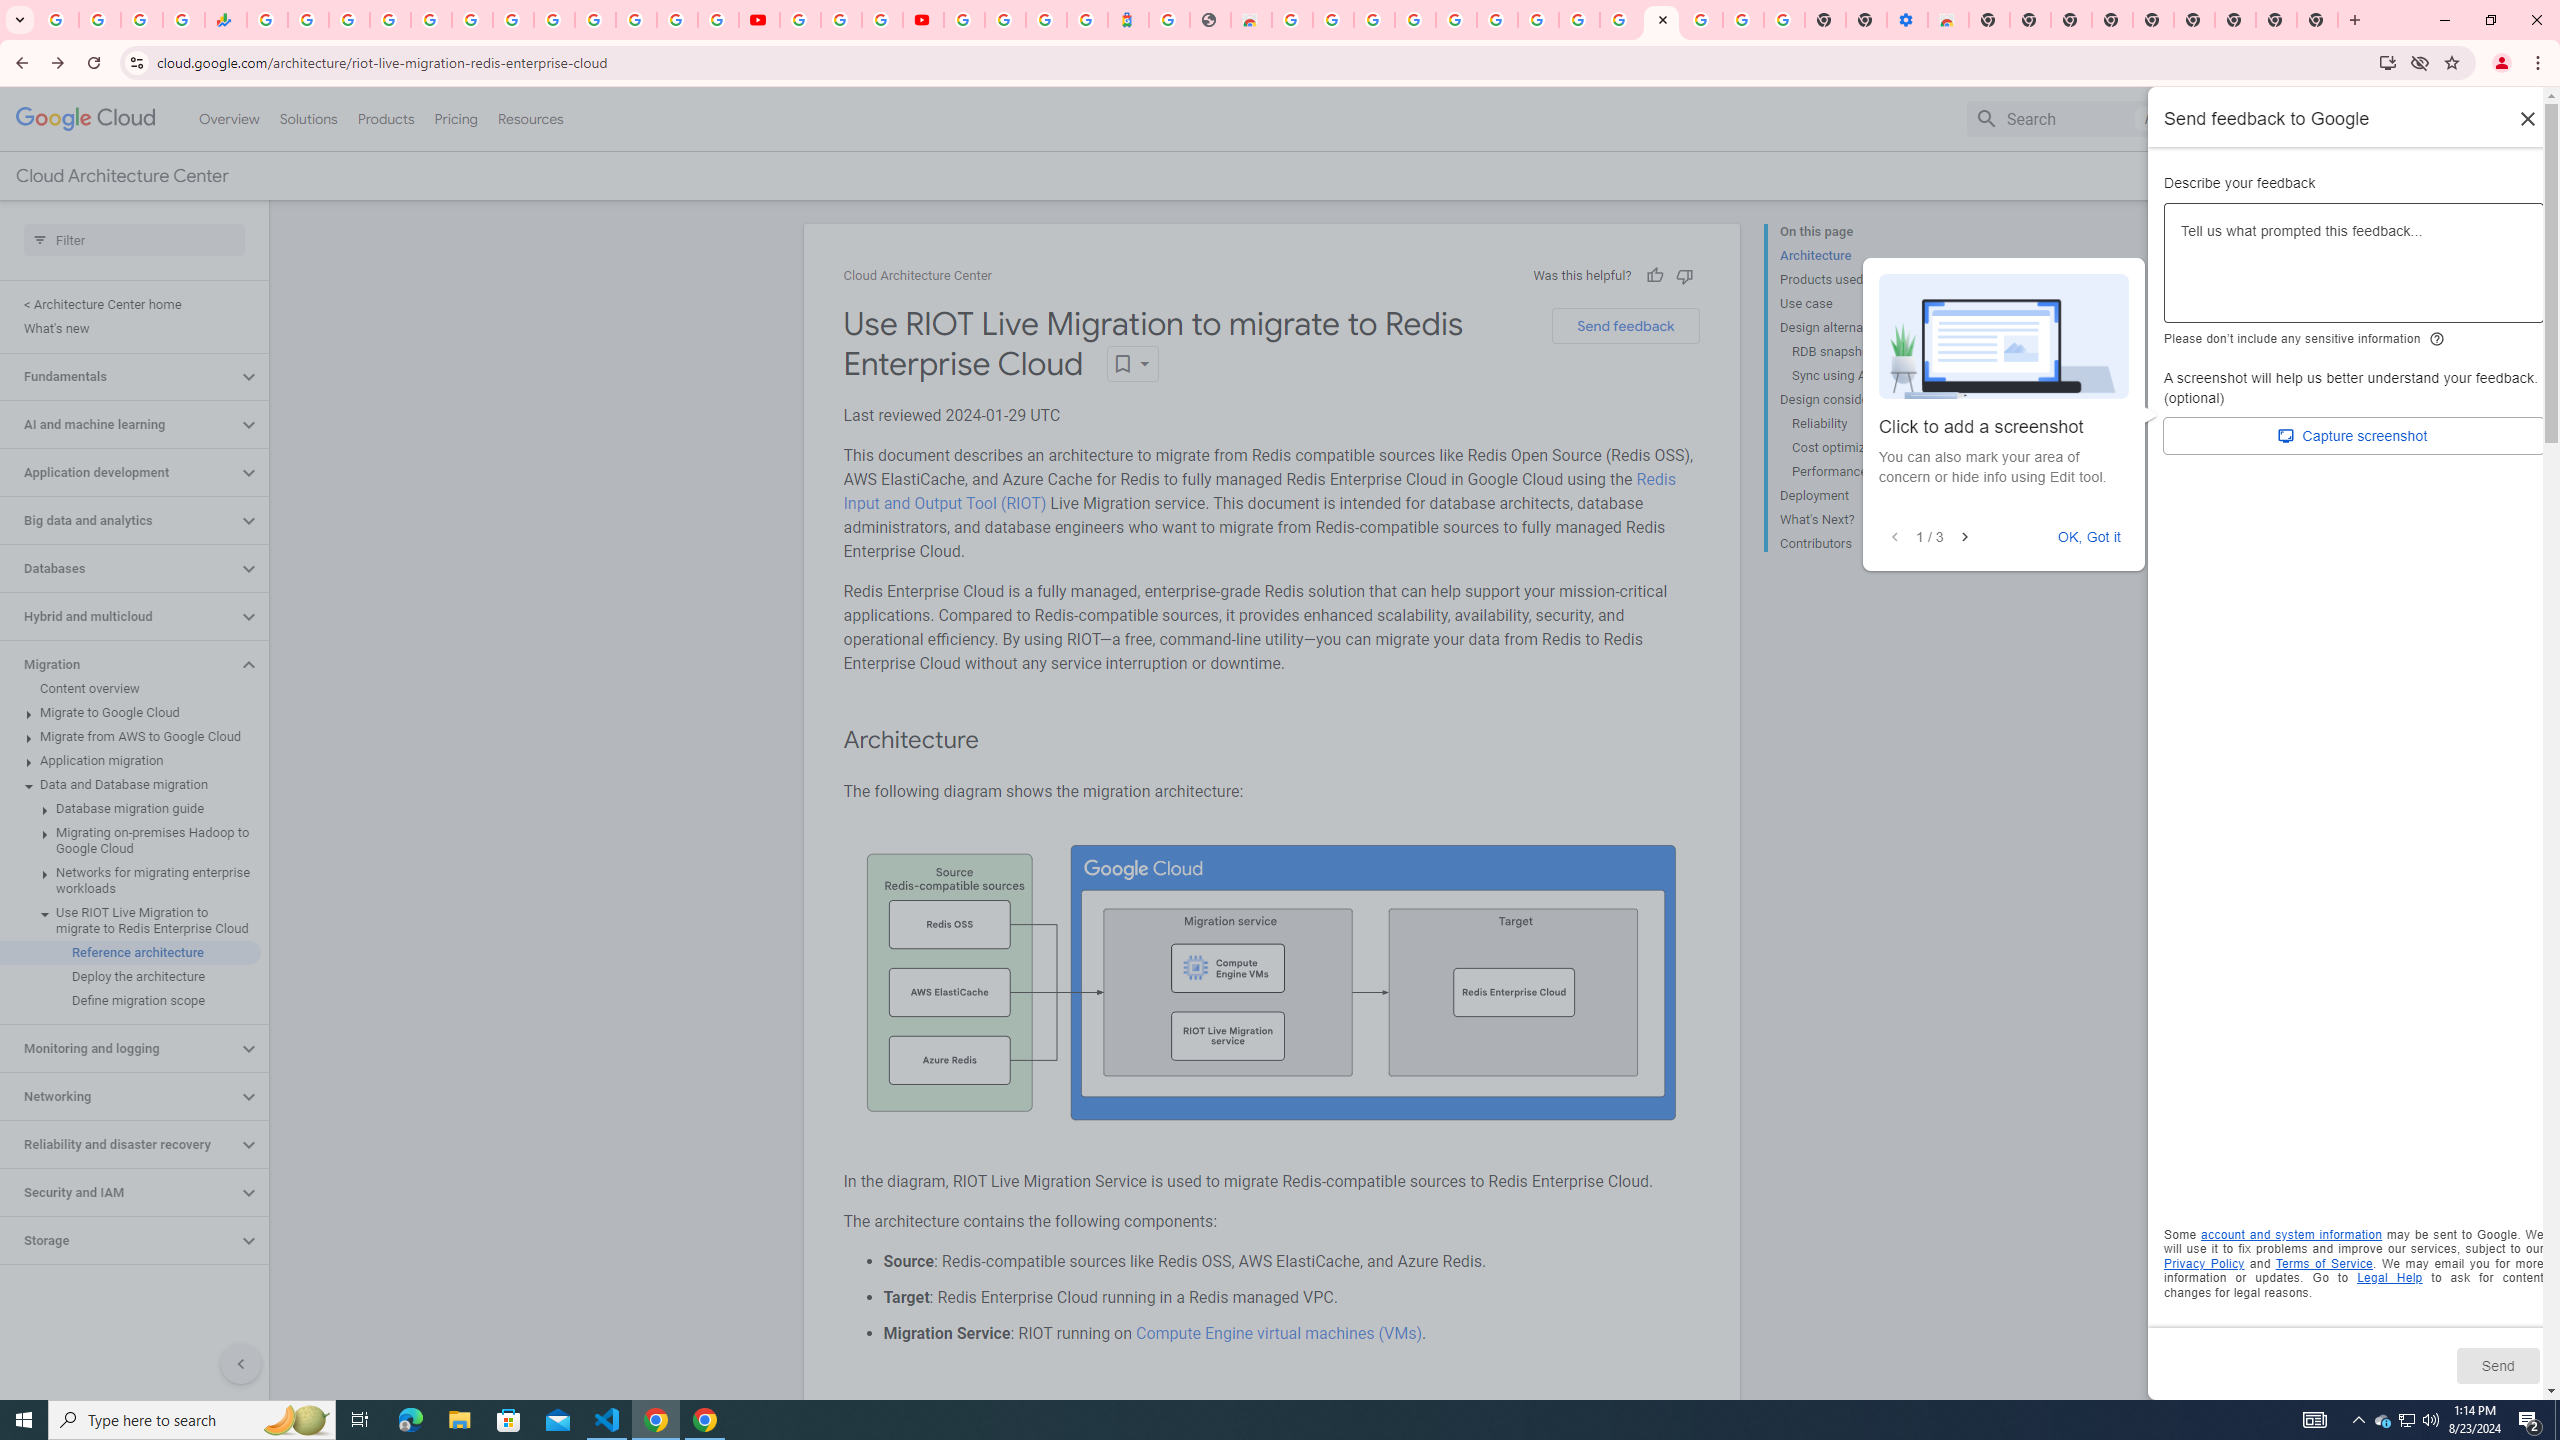 Image resolution: width=2560 pixels, height=1440 pixels. Describe the element at coordinates (130, 881) in the screenshot. I see `Networks for migrating enterprise workloads` at that location.